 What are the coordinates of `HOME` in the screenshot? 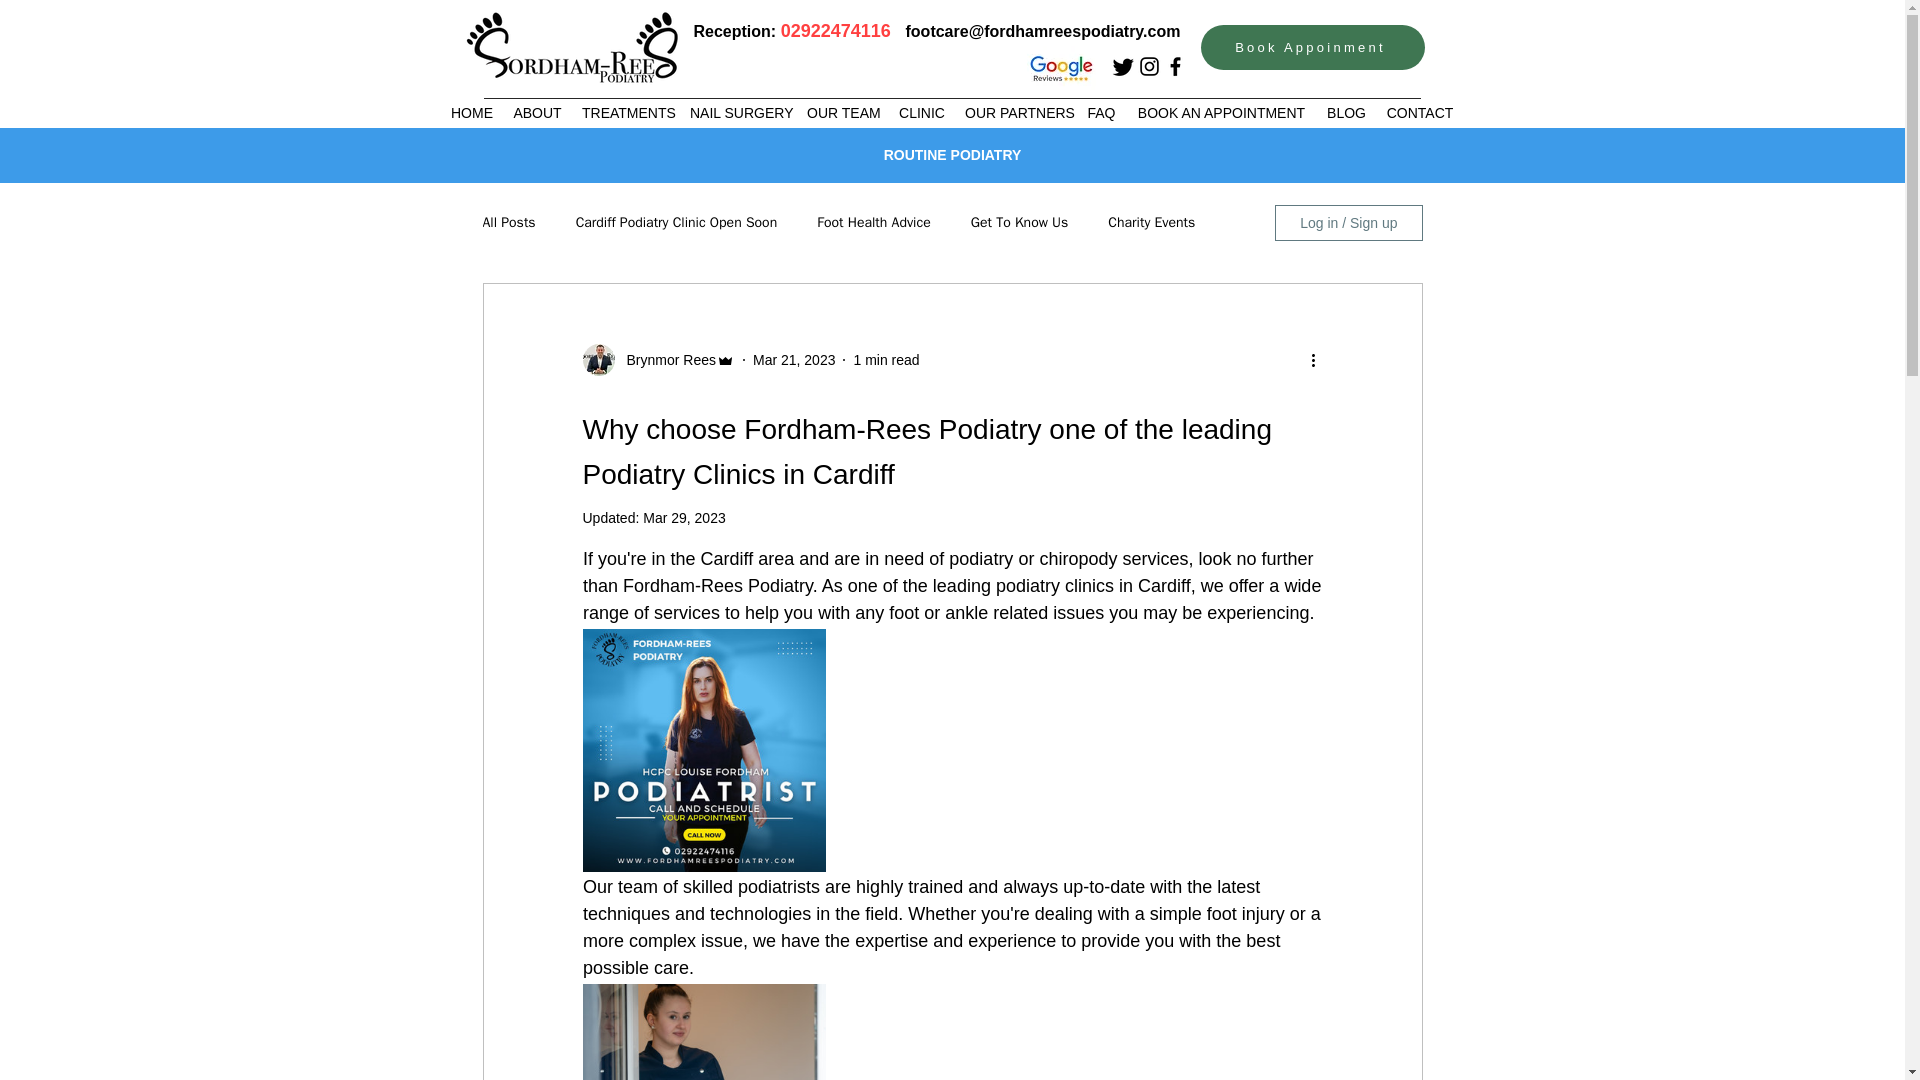 It's located at (472, 113).